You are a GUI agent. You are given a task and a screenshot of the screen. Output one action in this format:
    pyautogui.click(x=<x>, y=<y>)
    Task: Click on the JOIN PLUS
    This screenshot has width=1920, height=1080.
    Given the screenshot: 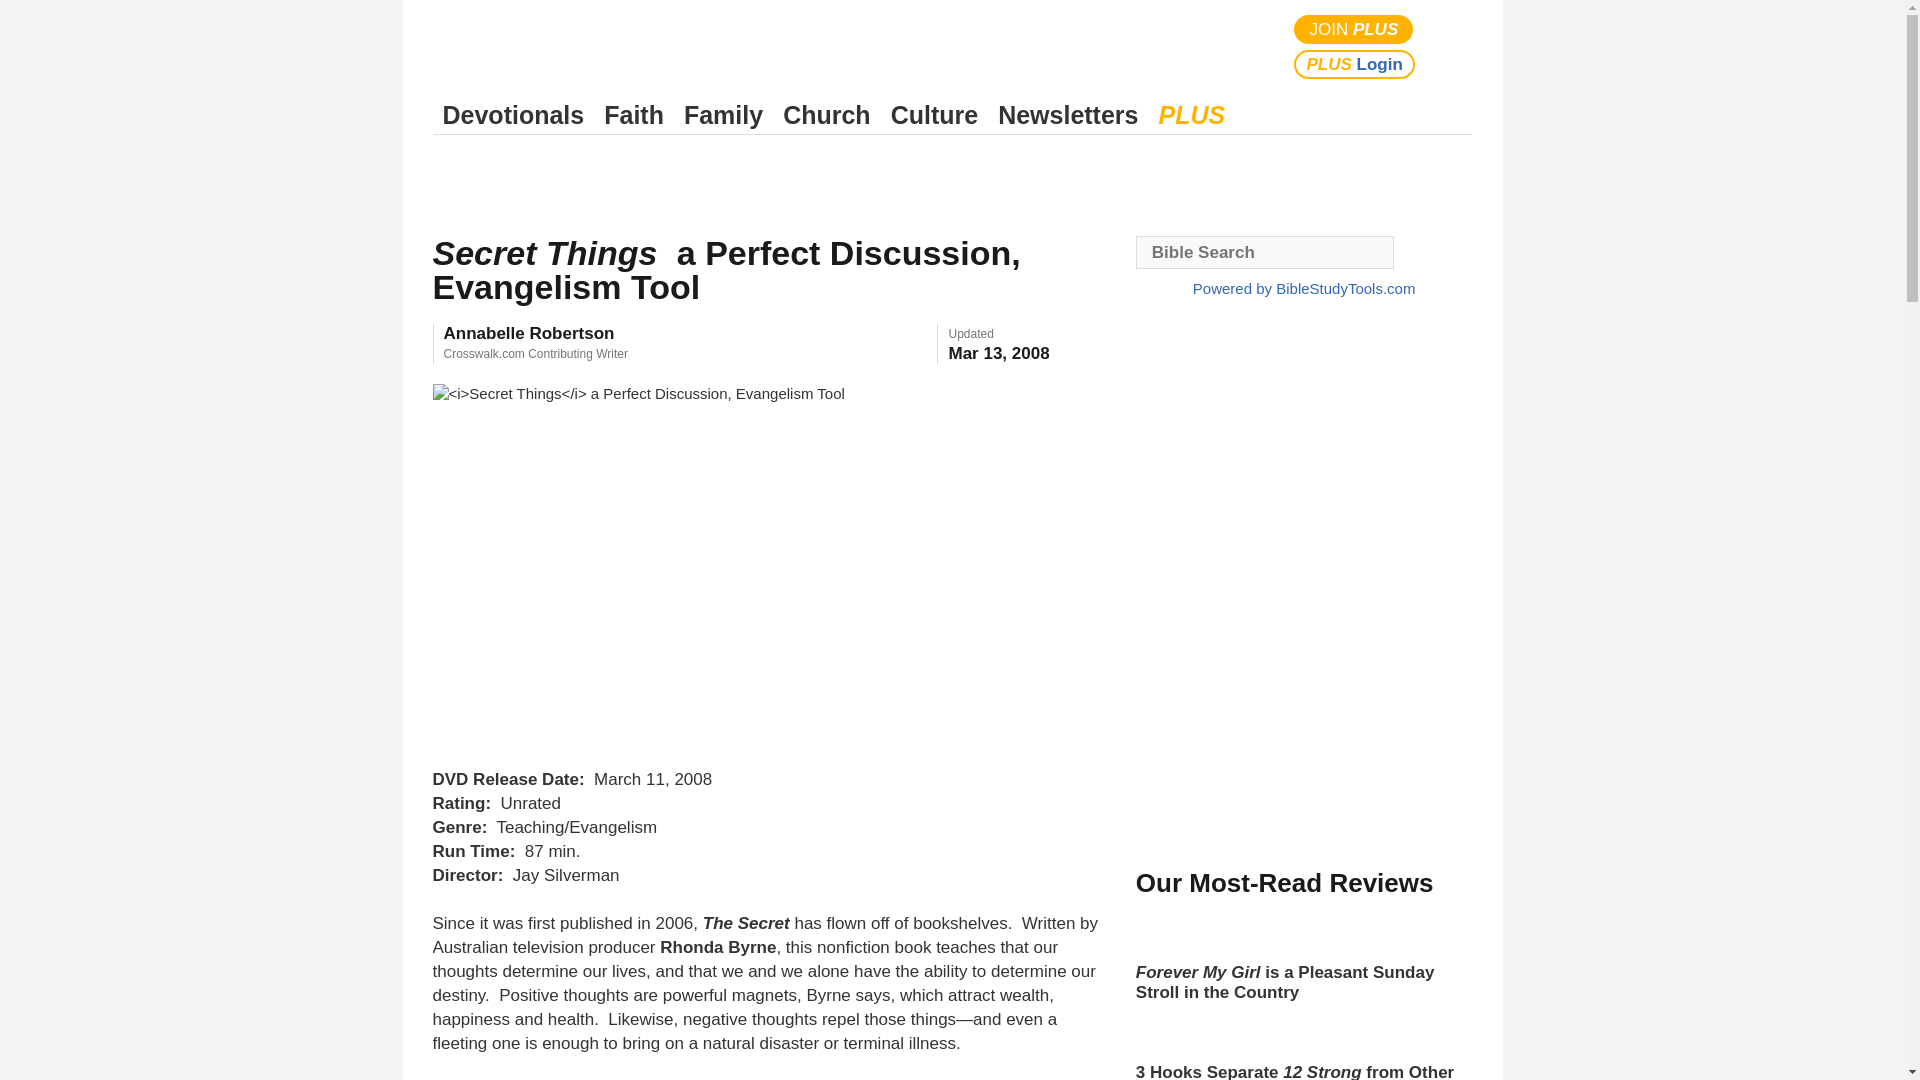 What is the action you would take?
    pyautogui.click(x=1354, y=30)
    